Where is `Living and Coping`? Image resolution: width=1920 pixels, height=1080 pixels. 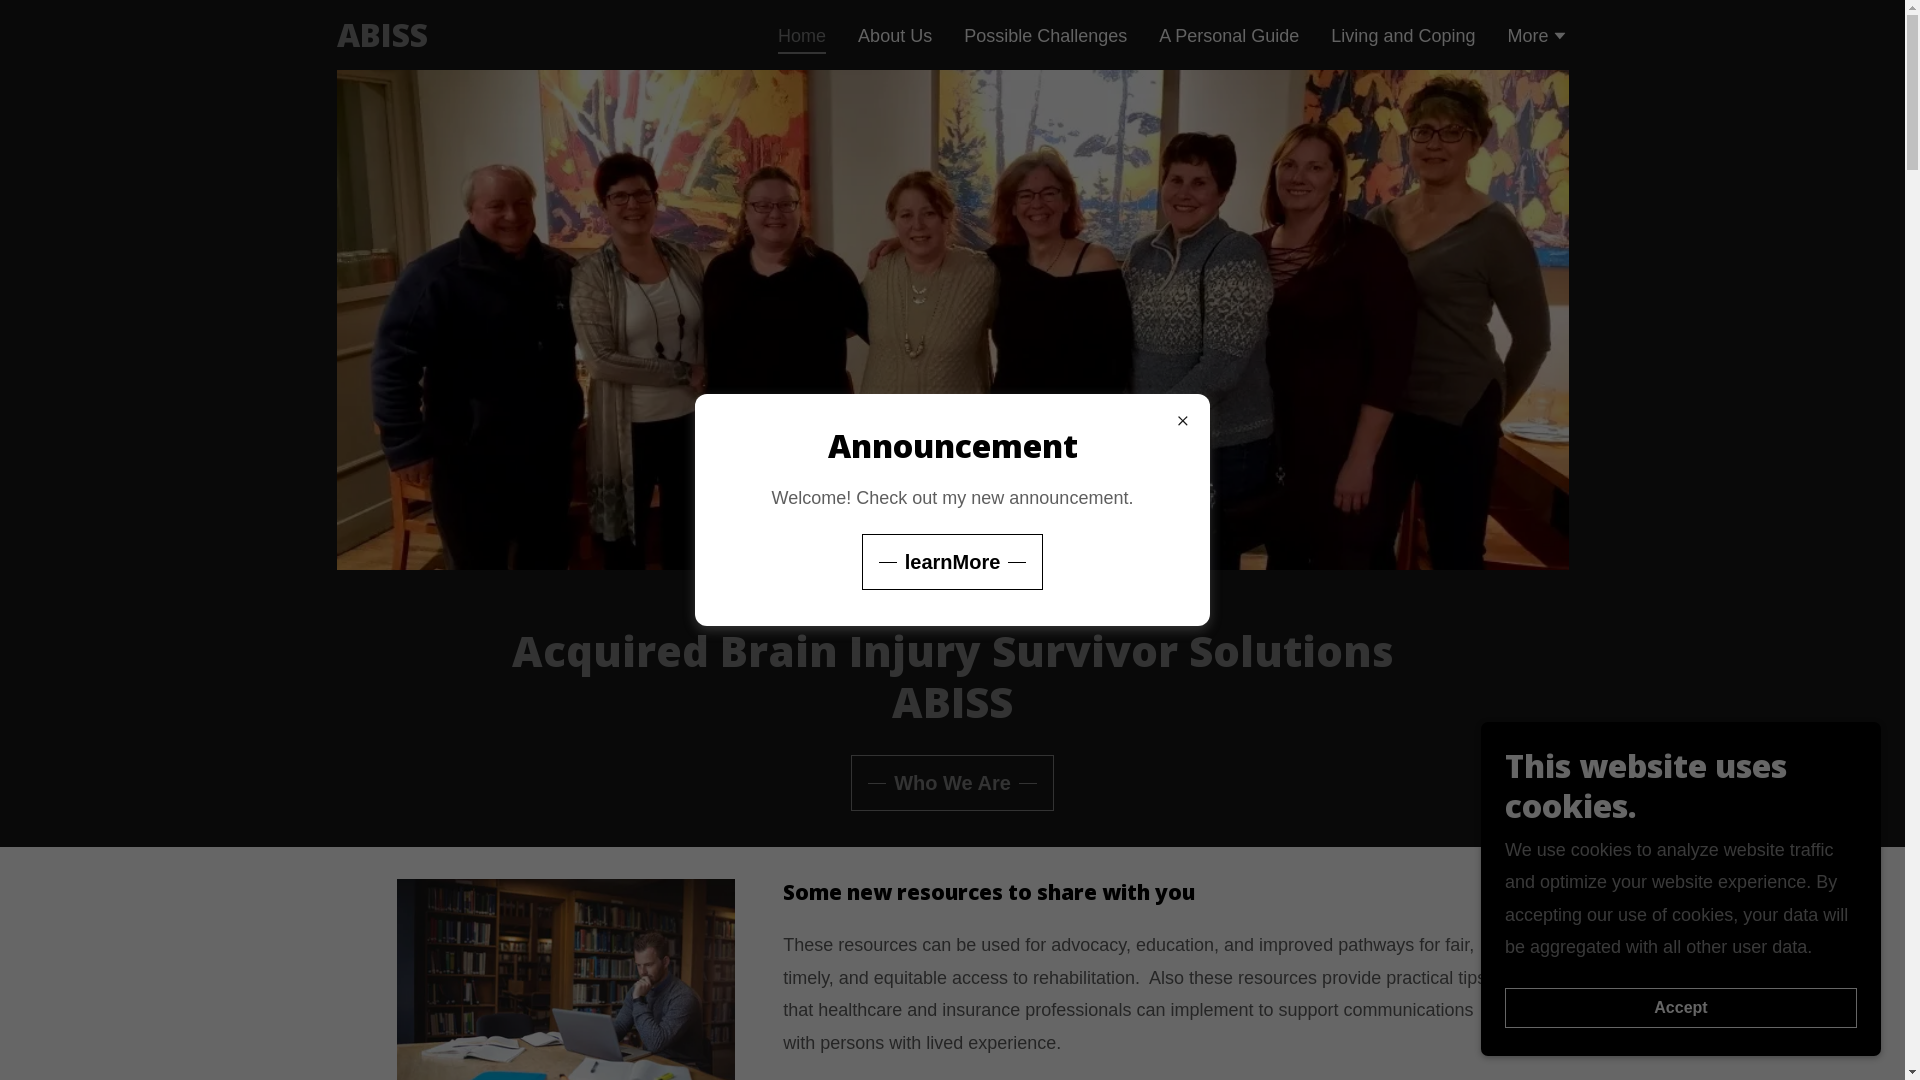 Living and Coping is located at coordinates (1403, 35).